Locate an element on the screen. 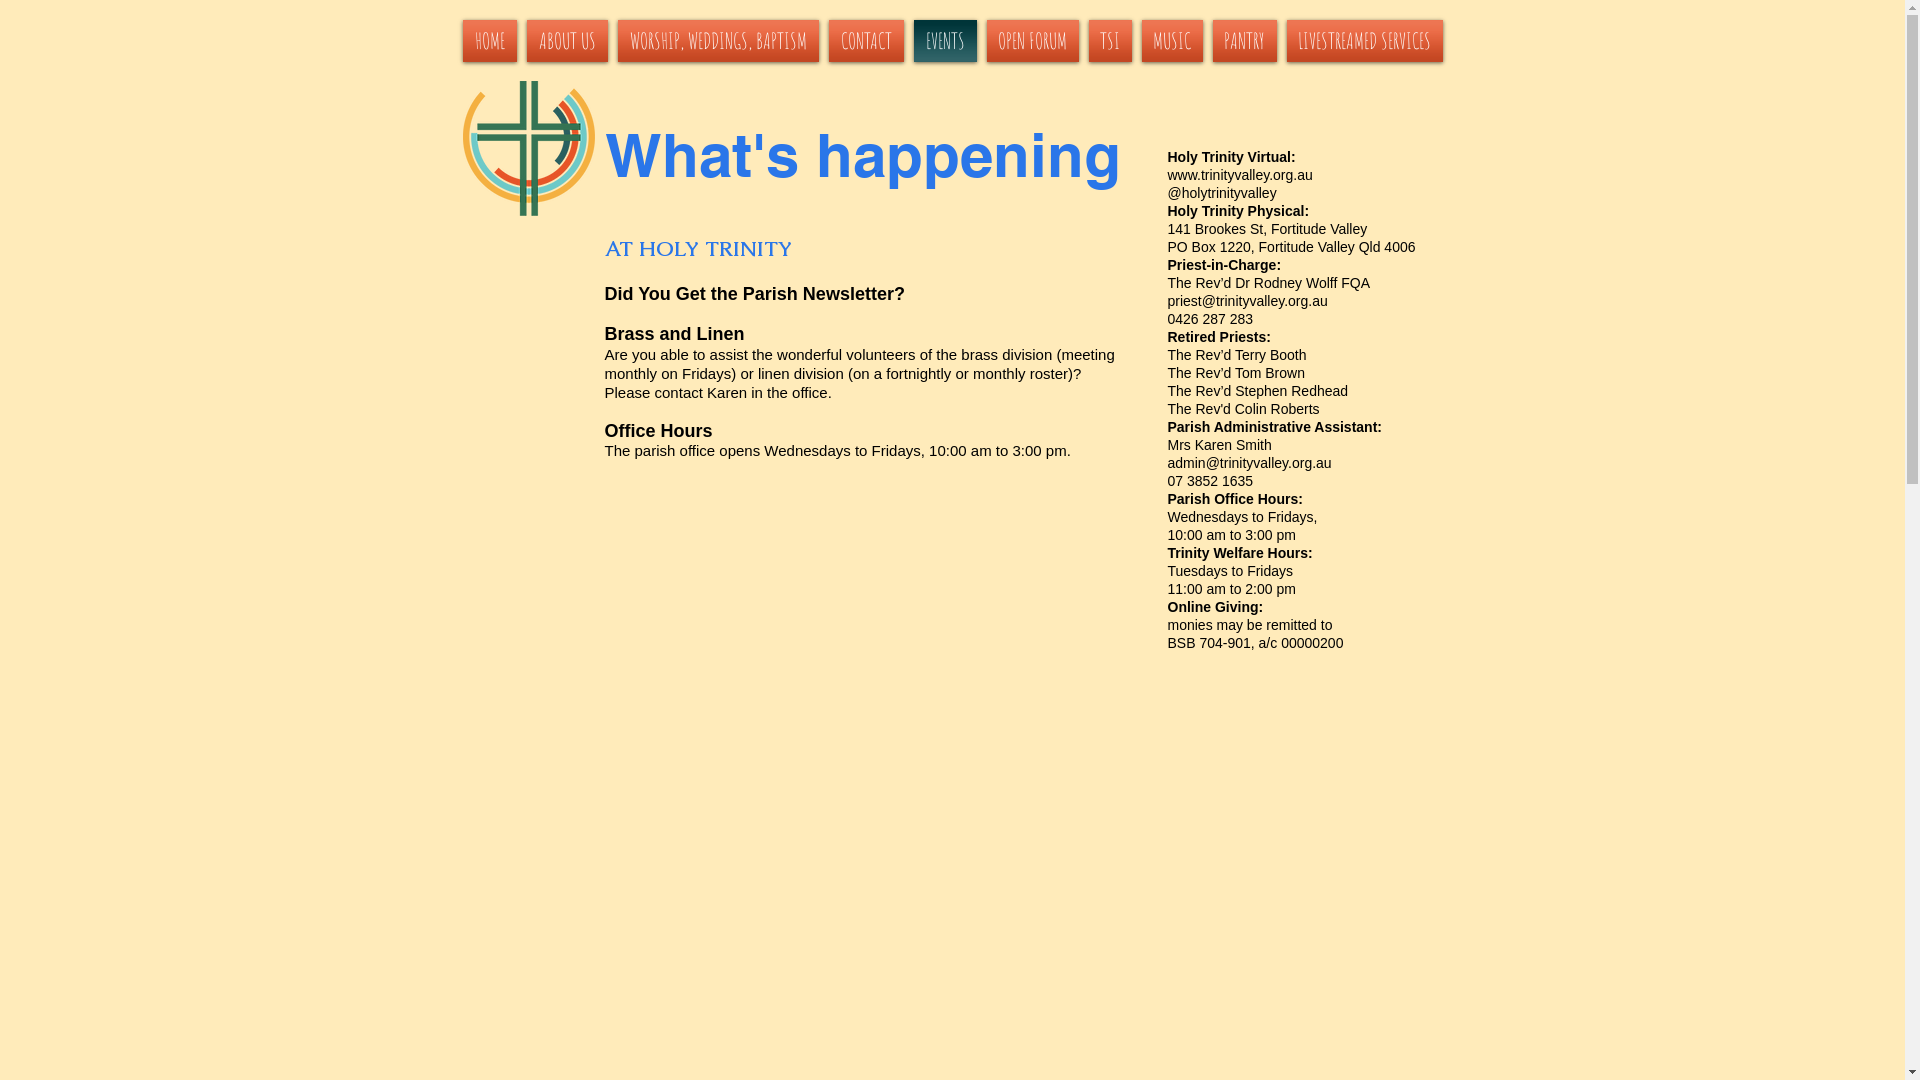 Image resolution: width=1920 pixels, height=1080 pixels. admin@trinityvalley.org.au is located at coordinates (1250, 463).